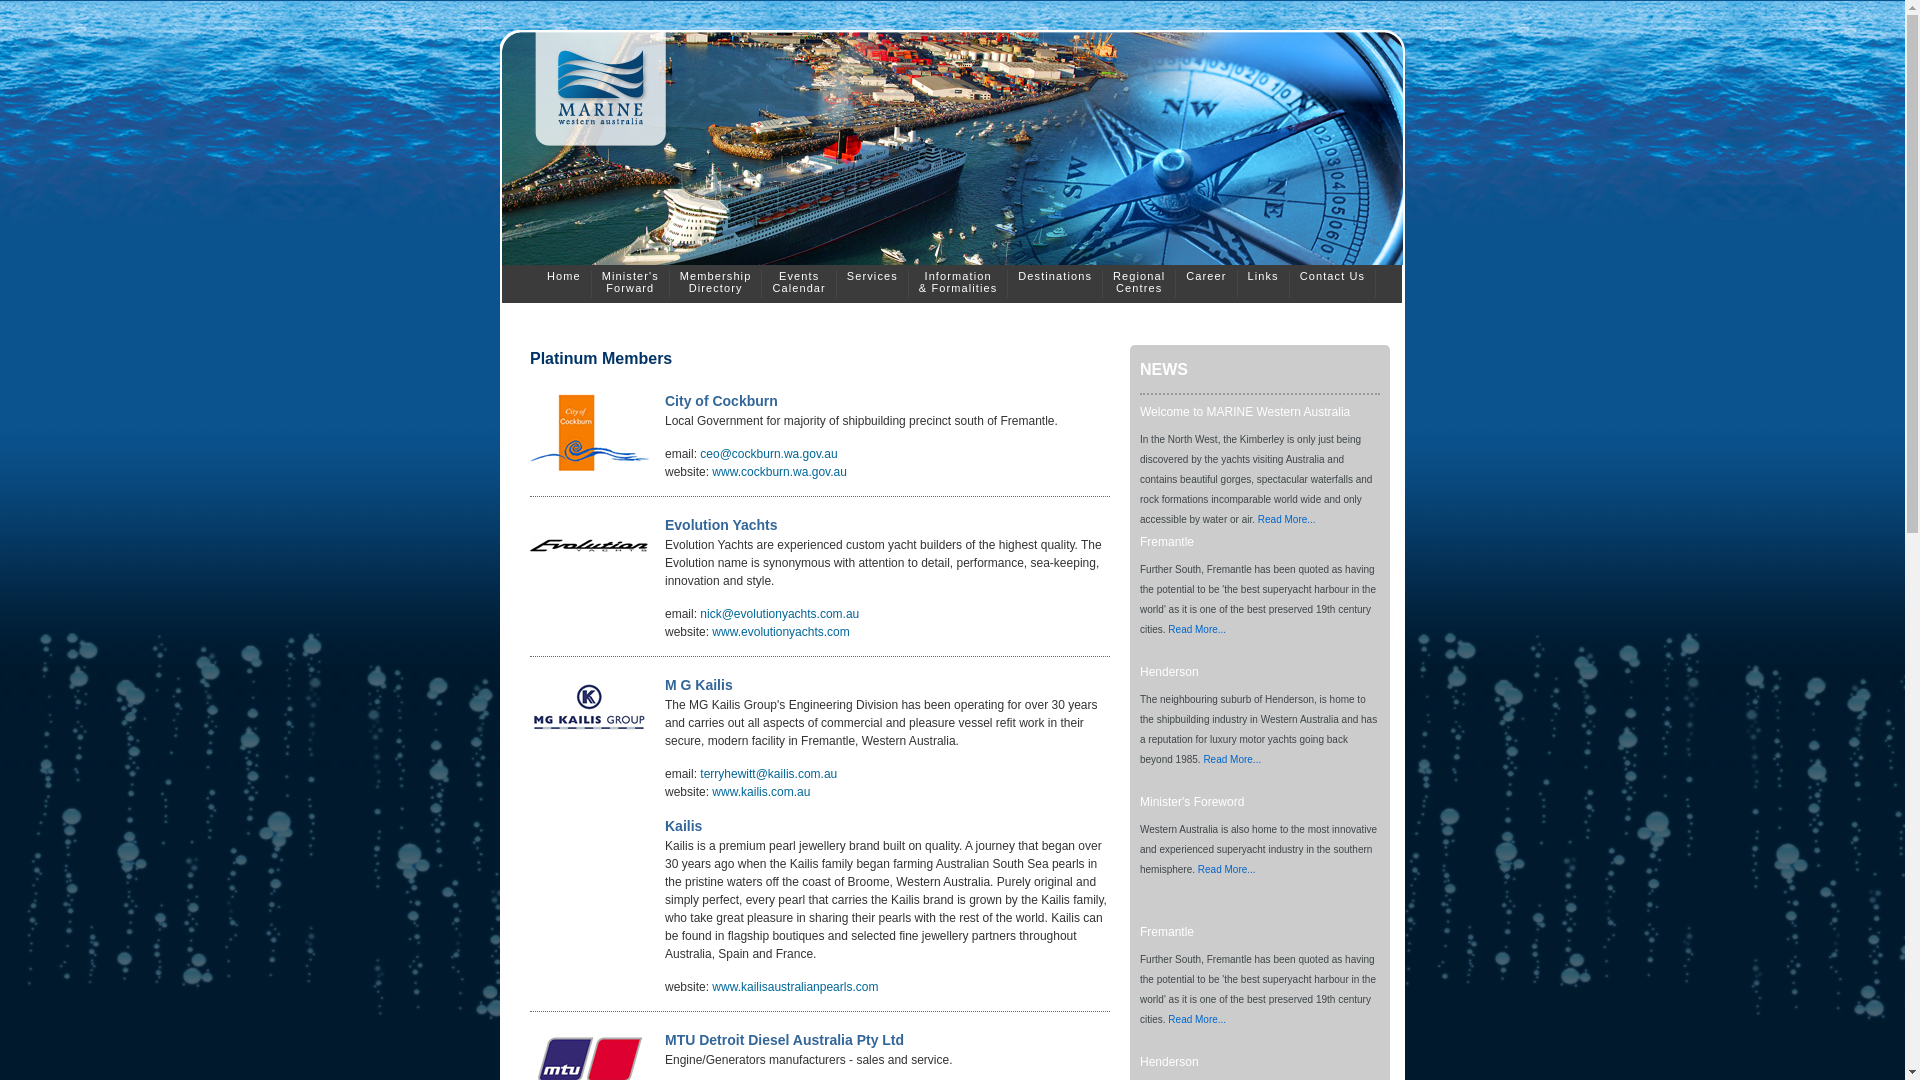 Image resolution: width=1920 pixels, height=1080 pixels. I want to click on www.kailis.com.au, so click(760, 792).